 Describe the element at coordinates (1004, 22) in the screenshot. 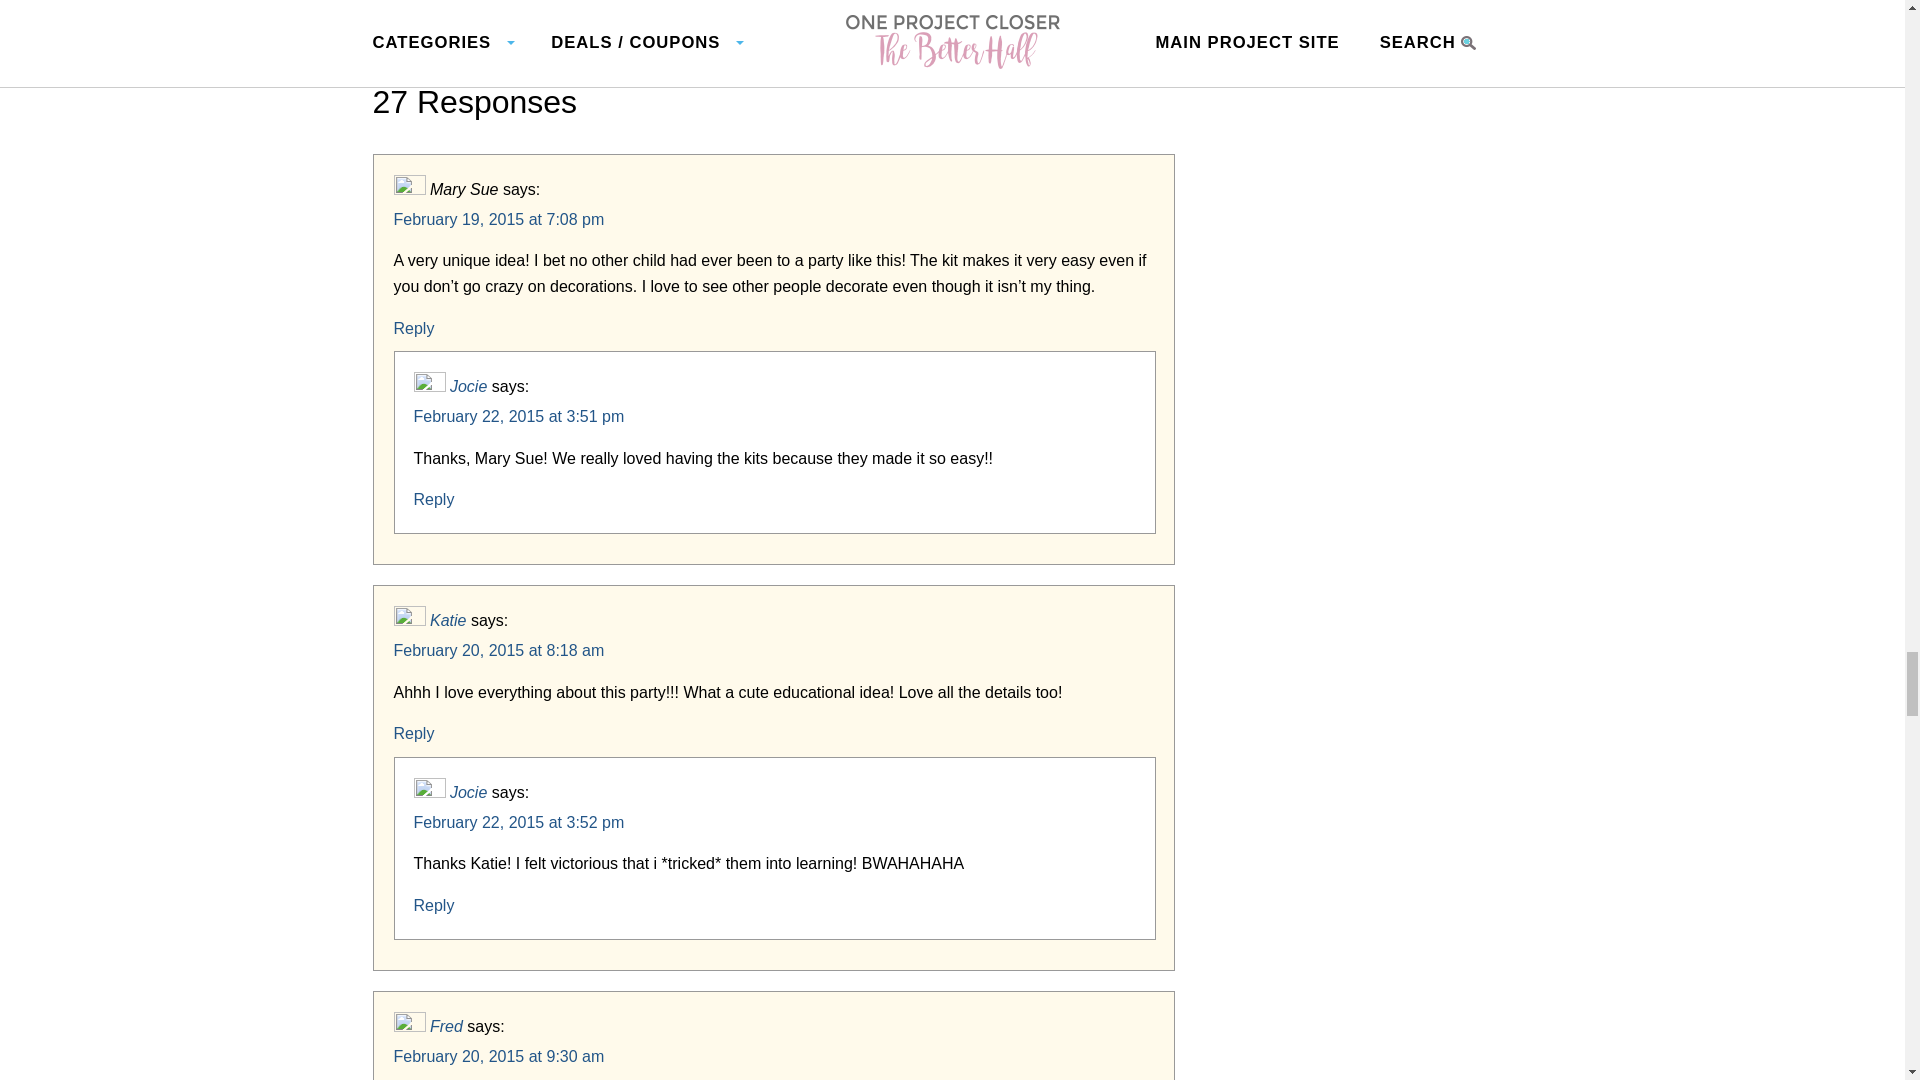

I see `6K` at that location.